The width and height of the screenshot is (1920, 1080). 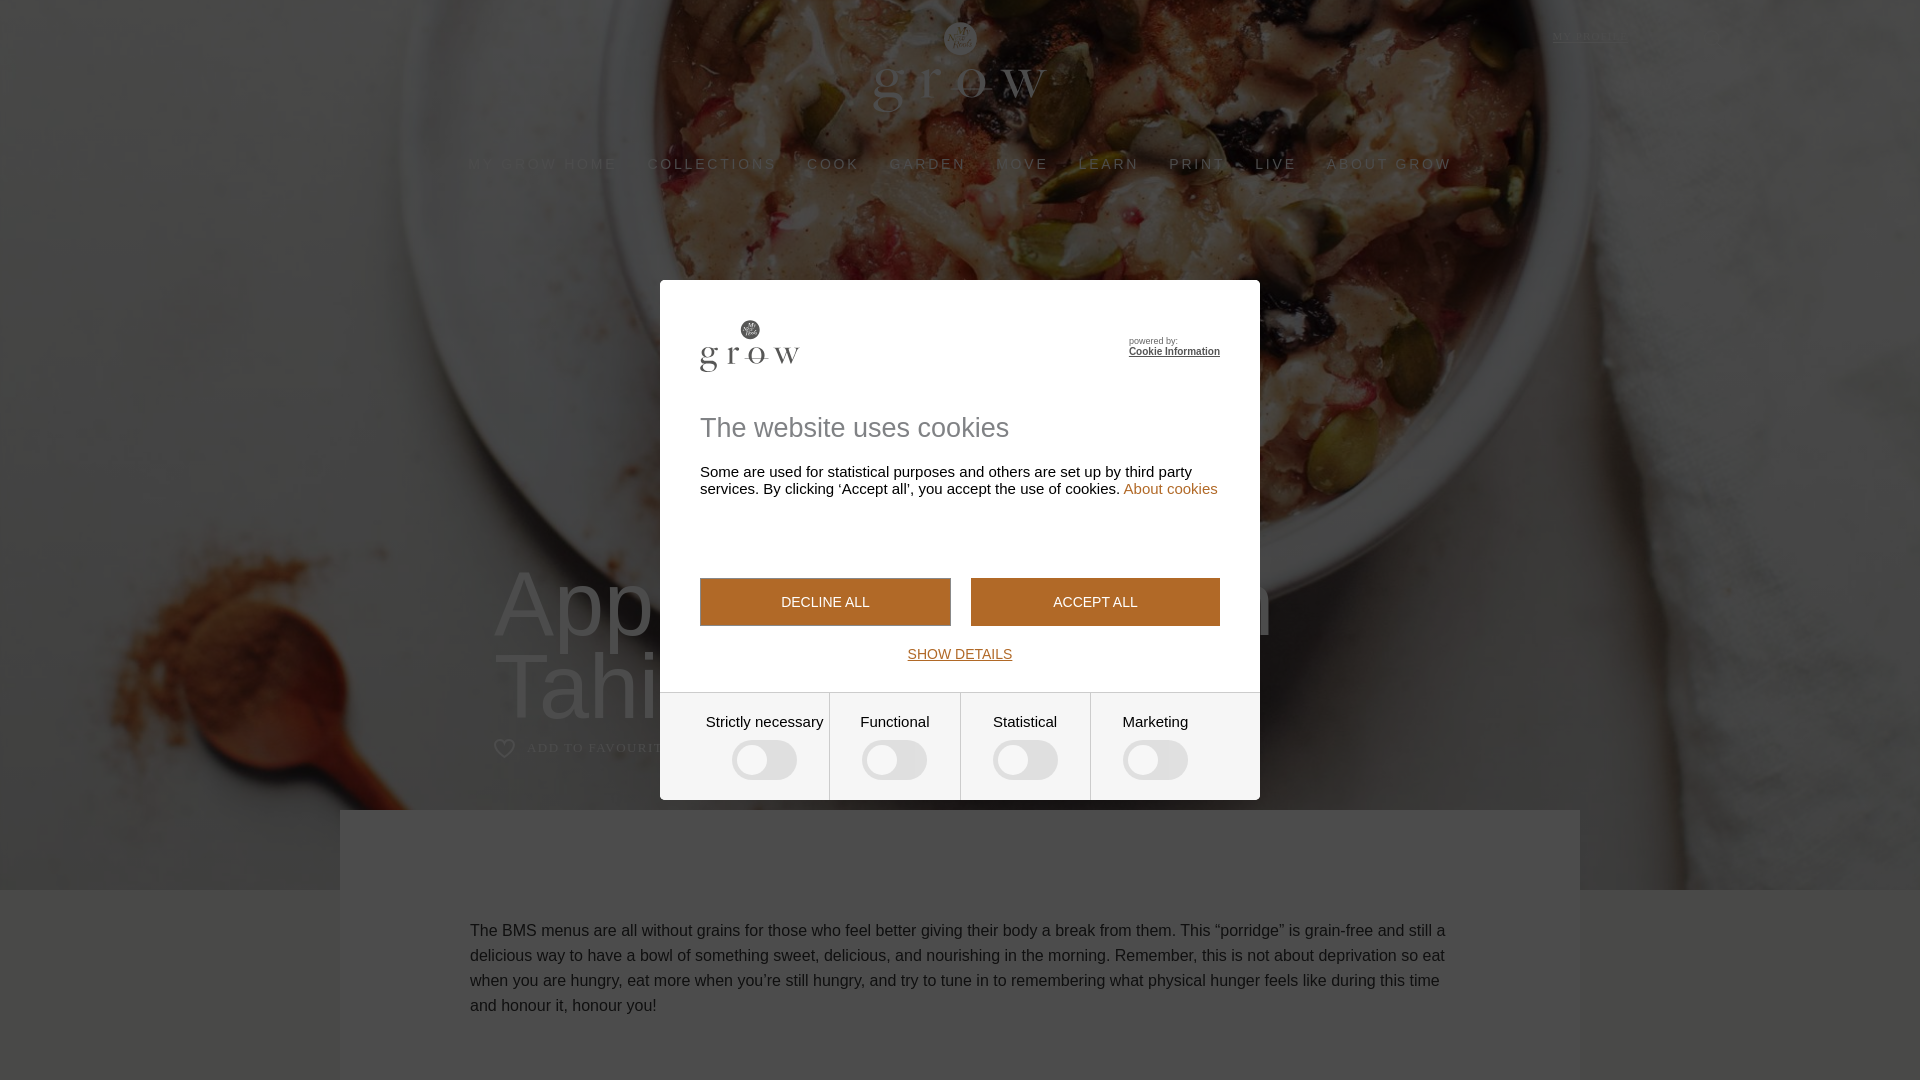 I want to click on DECLINE ALL, so click(x=825, y=602).